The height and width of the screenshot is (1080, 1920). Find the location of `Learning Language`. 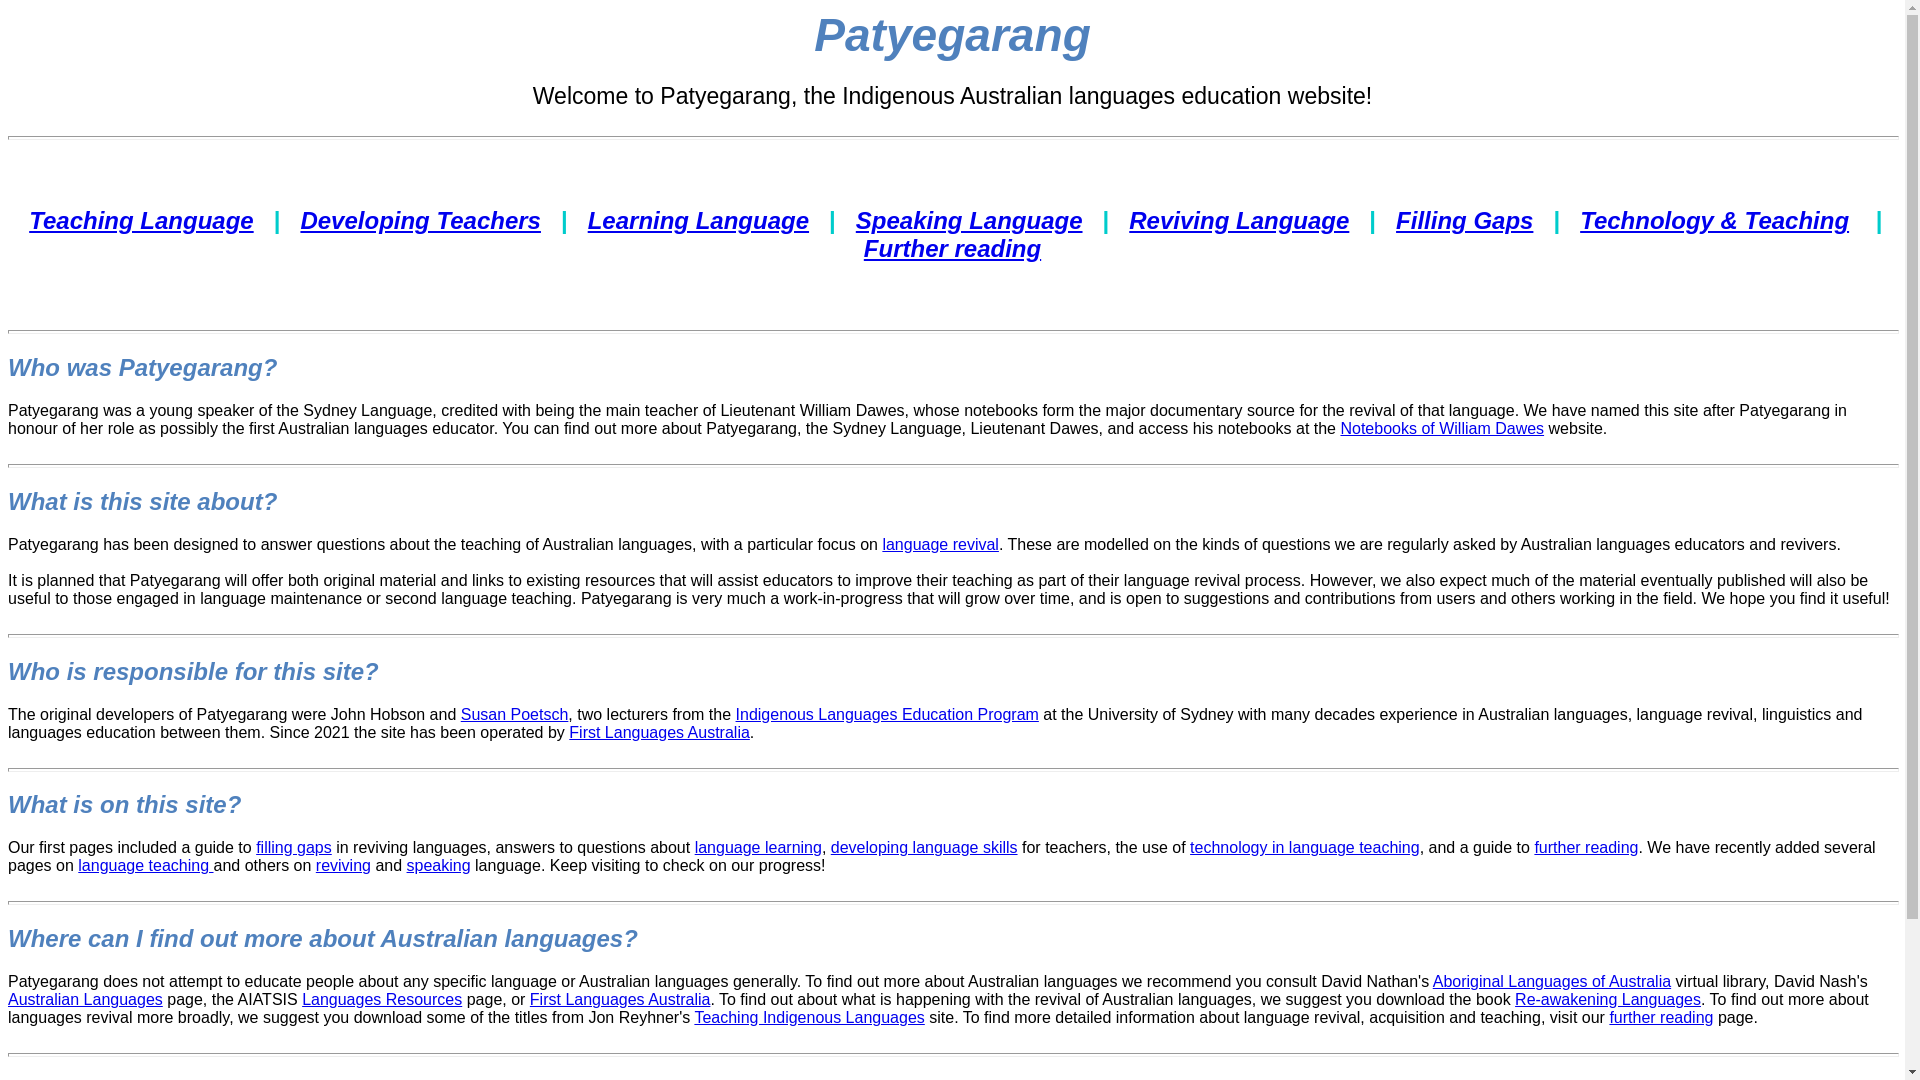

Learning Language is located at coordinates (698, 220).